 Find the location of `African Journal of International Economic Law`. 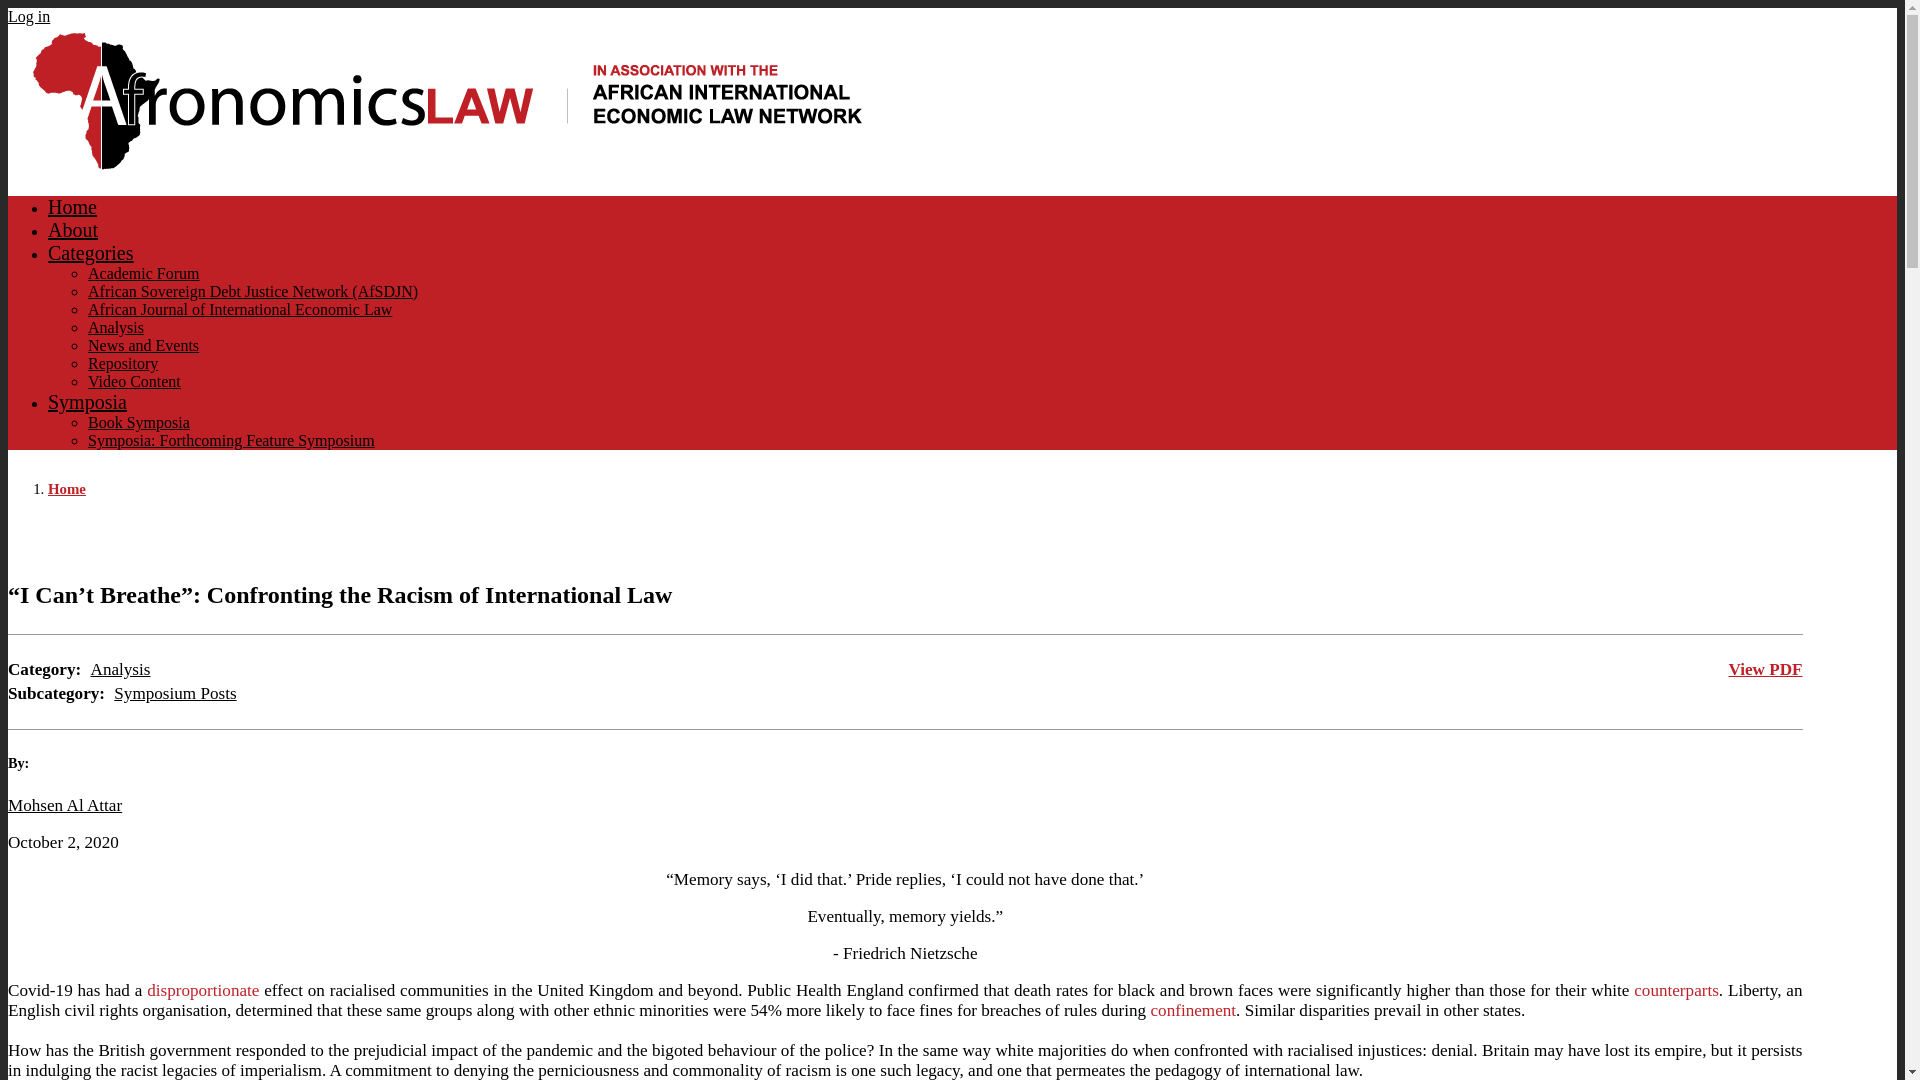

African Journal of International Economic Law is located at coordinates (240, 309).